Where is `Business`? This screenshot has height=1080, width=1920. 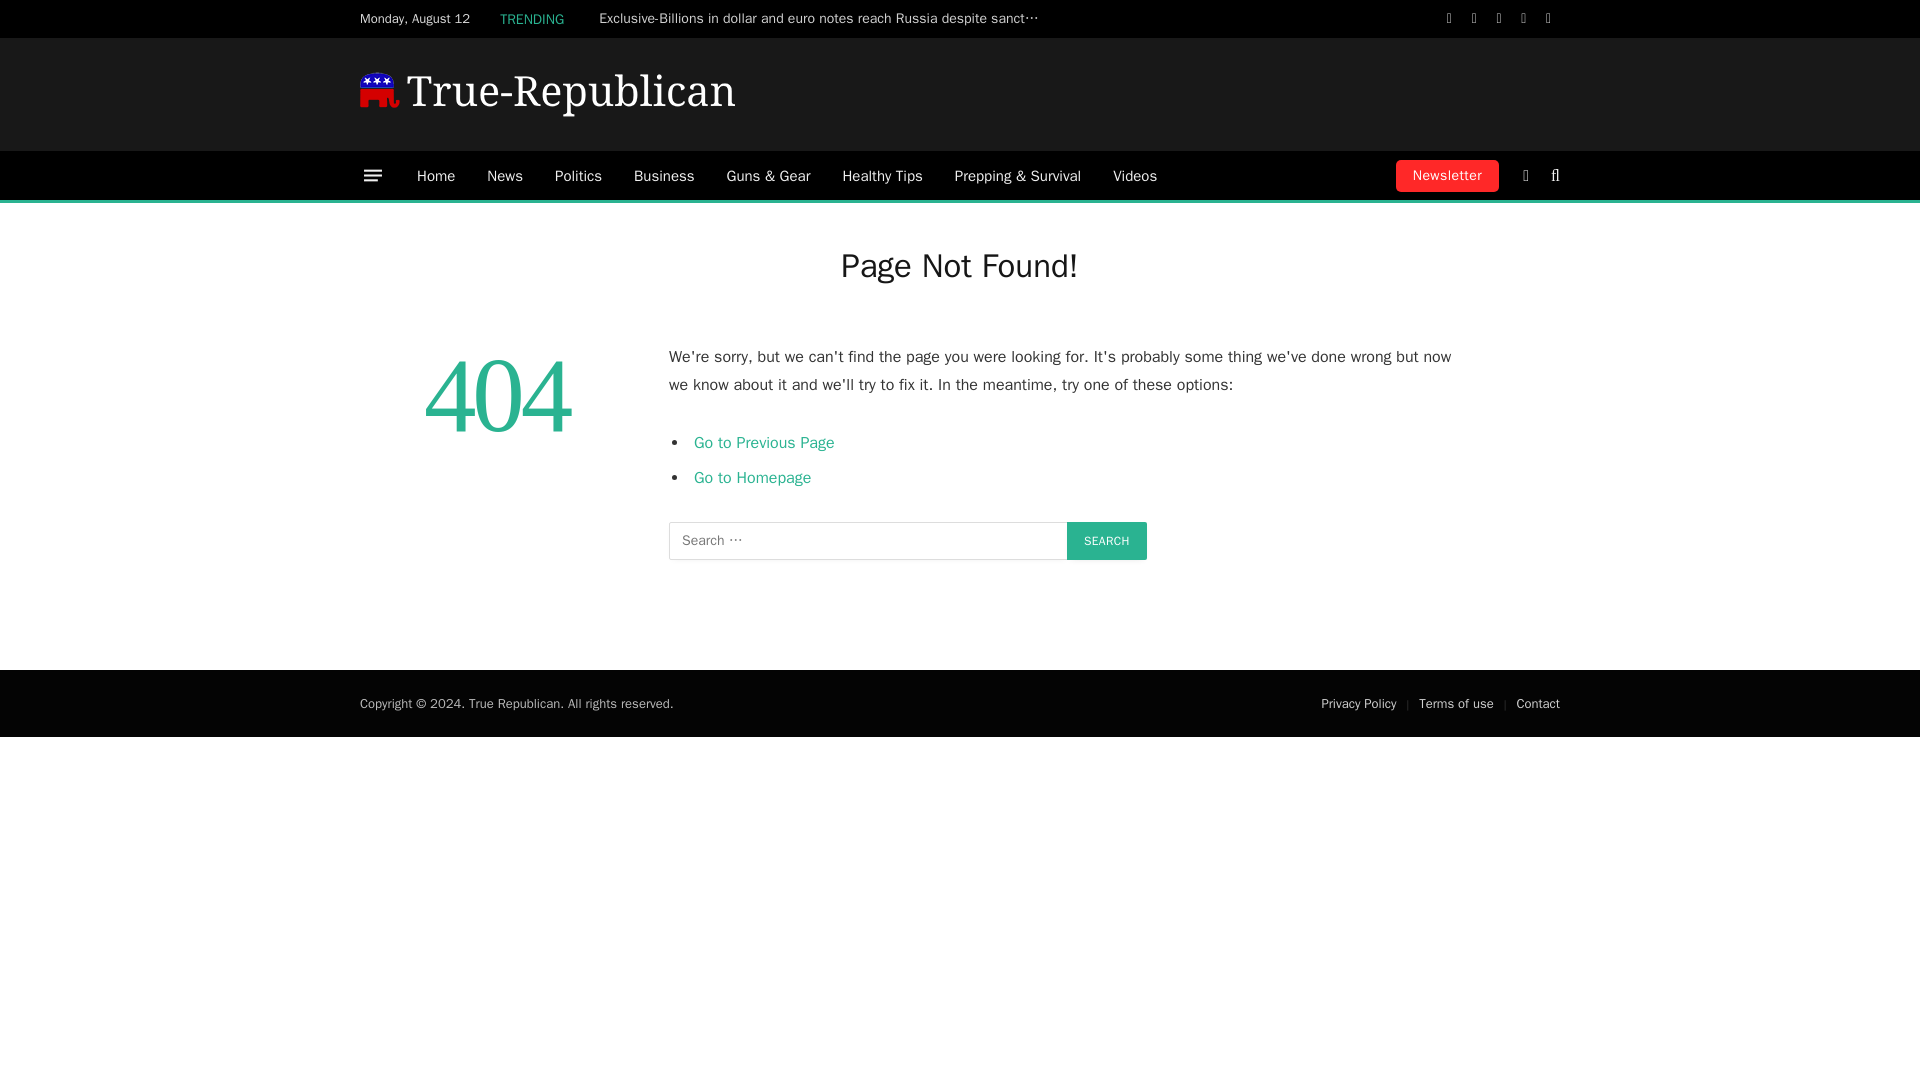
Business is located at coordinates (664, 175).